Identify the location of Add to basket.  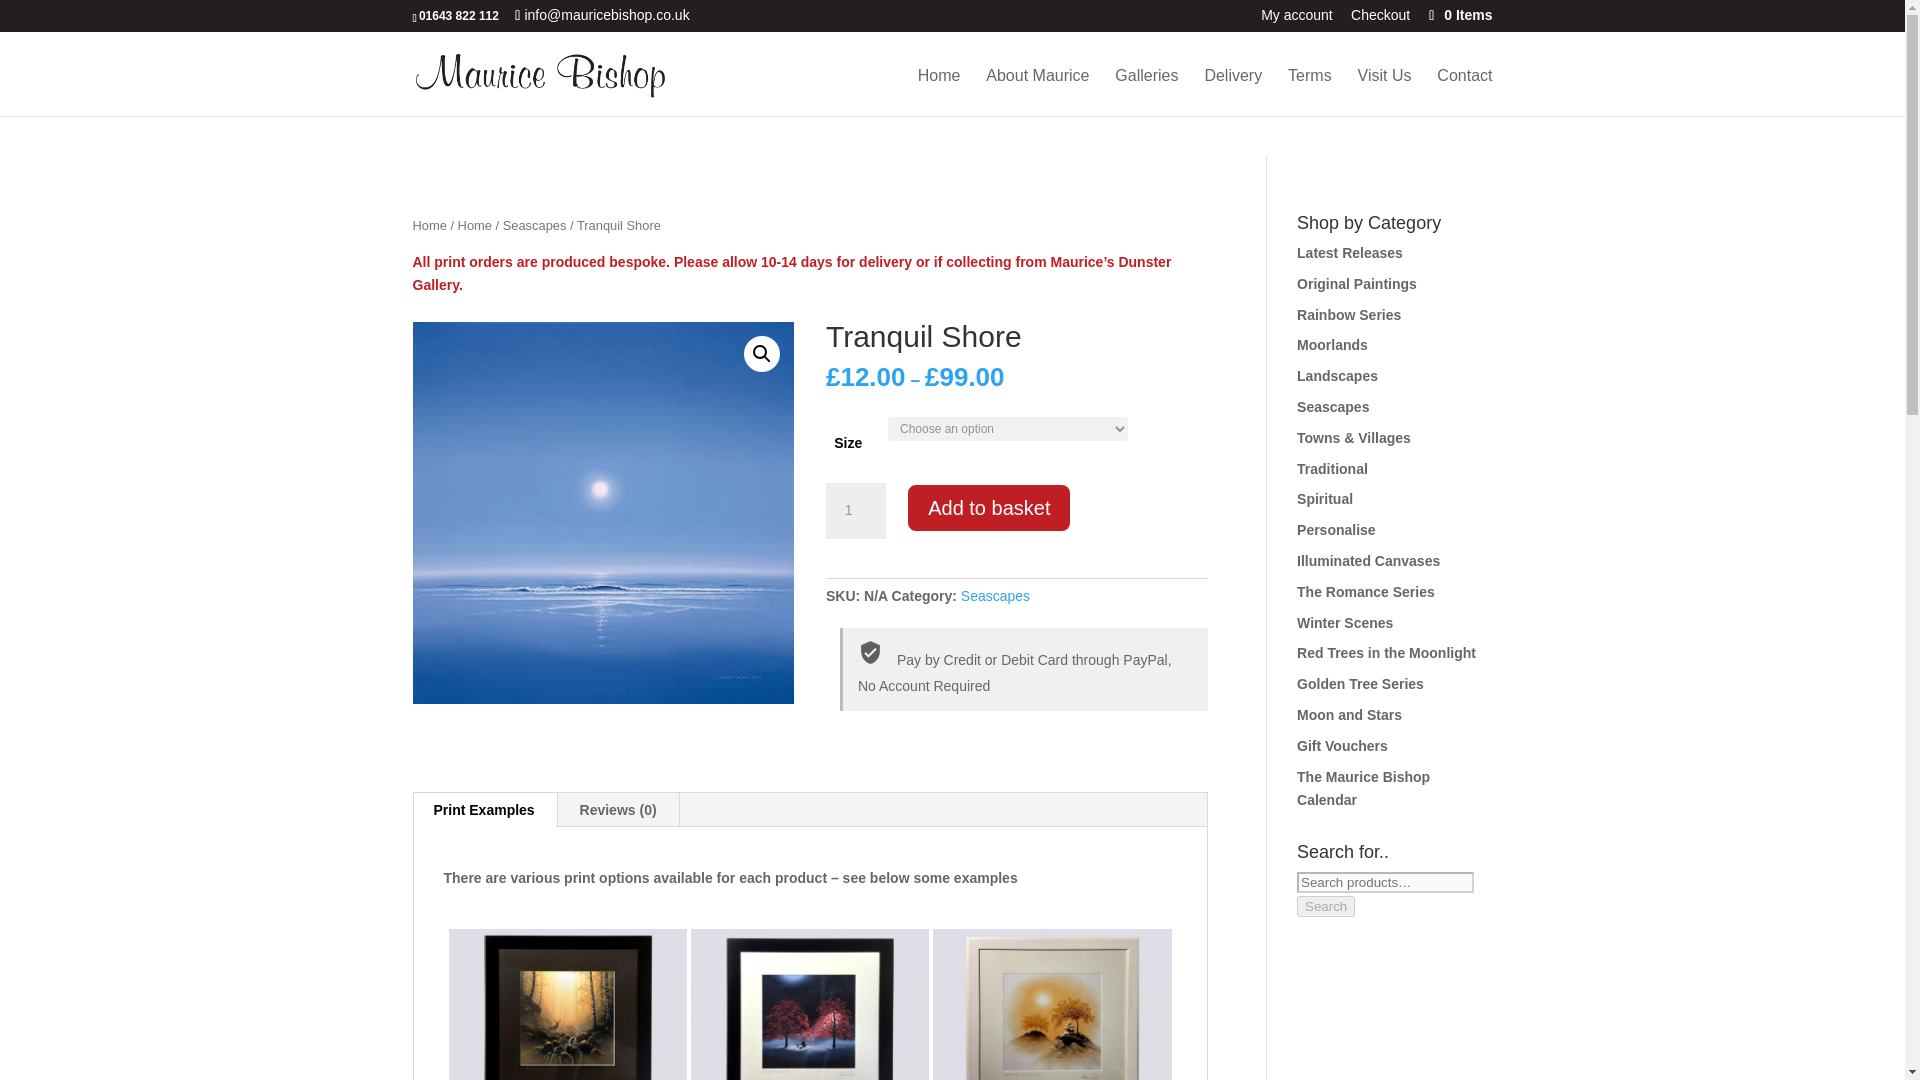
(988, 508).